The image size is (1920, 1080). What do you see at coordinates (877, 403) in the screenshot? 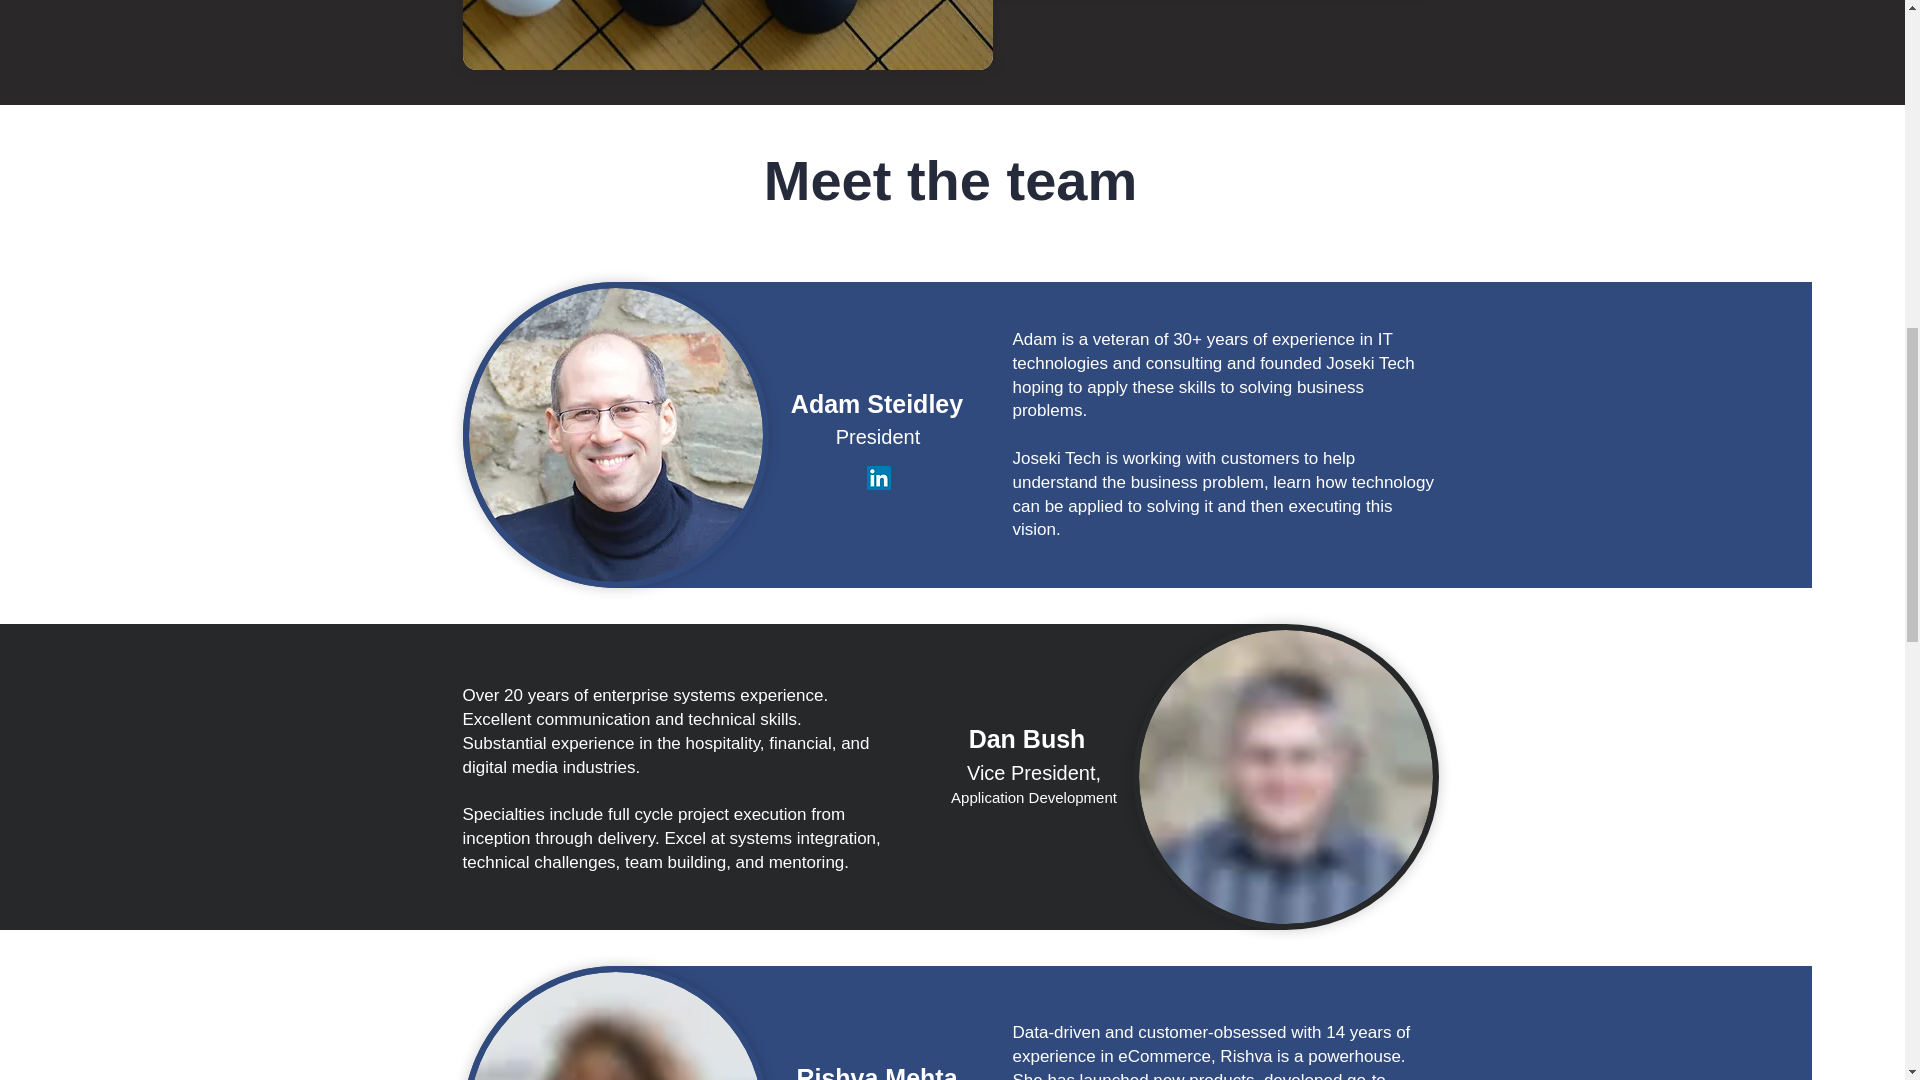
I see `Adam Steidley` at bounding box center [877, 403].